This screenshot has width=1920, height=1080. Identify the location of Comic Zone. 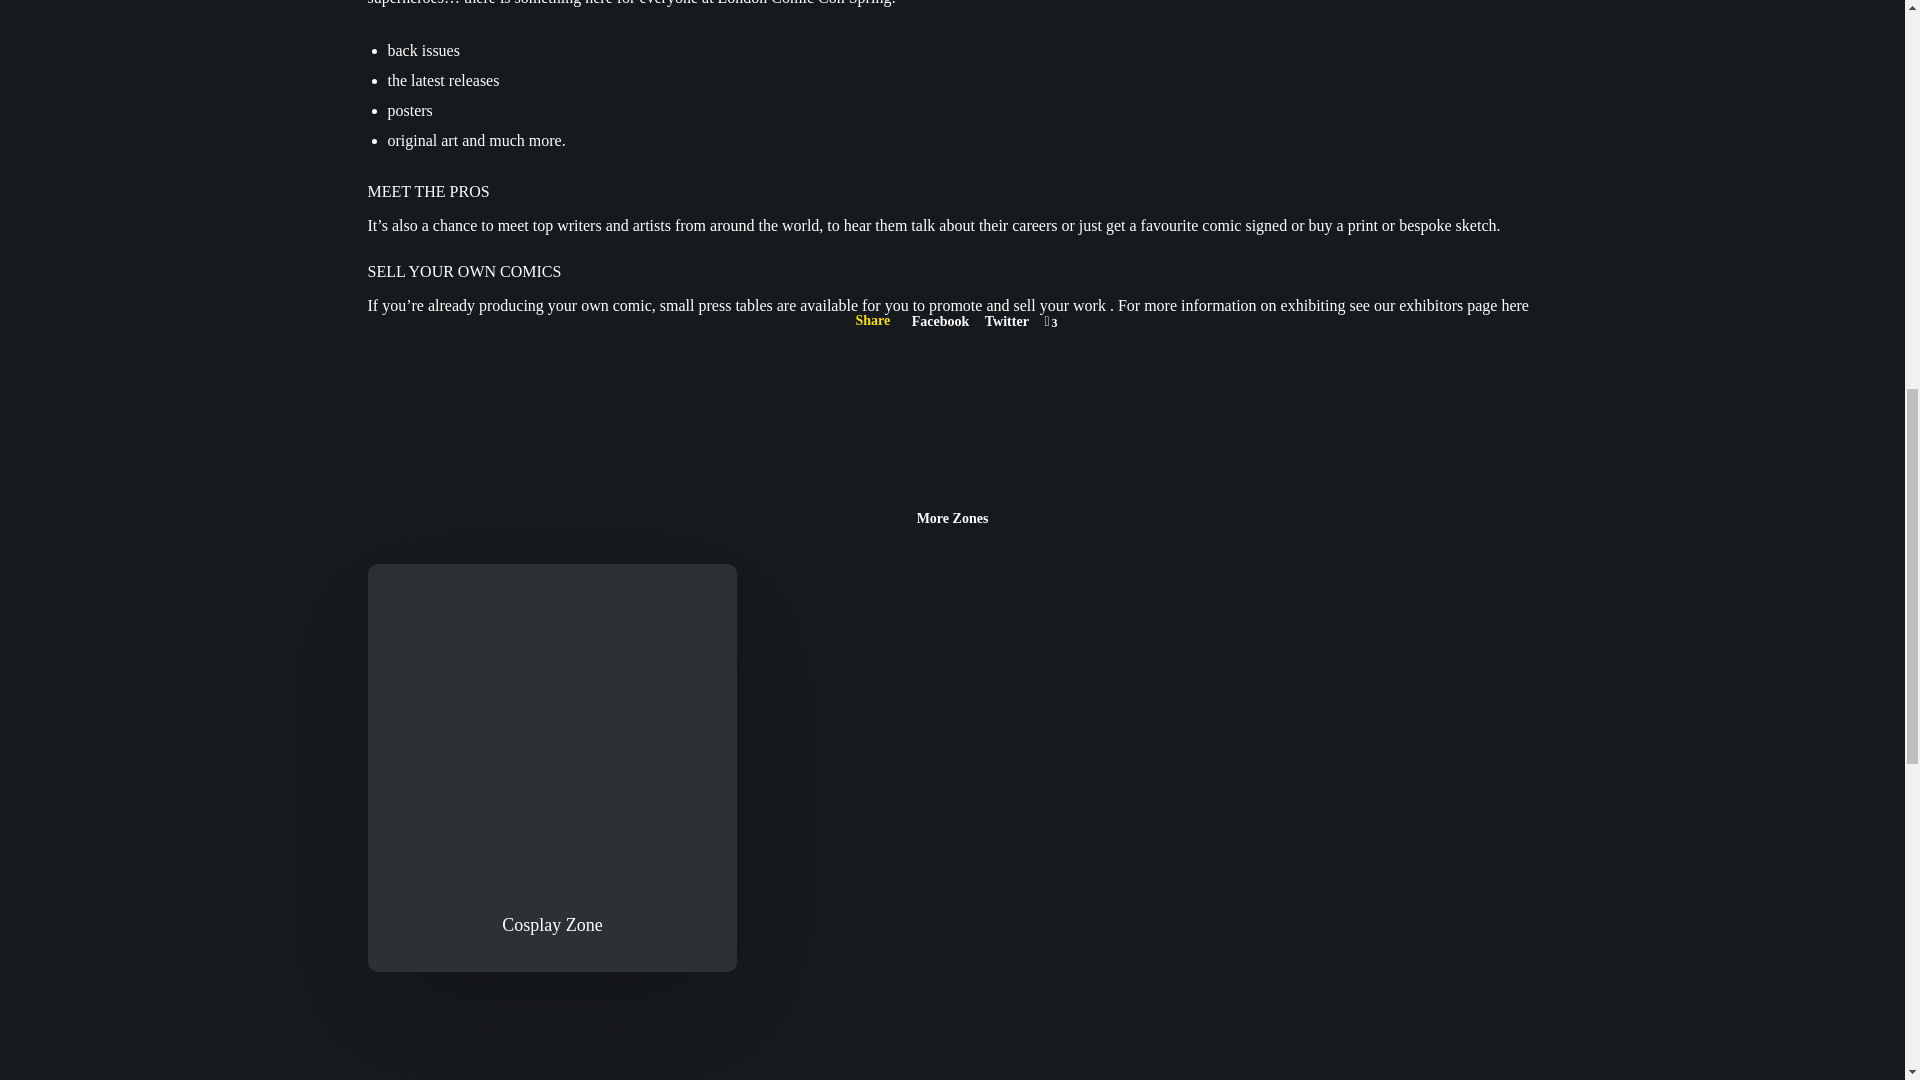
(1006, 322).